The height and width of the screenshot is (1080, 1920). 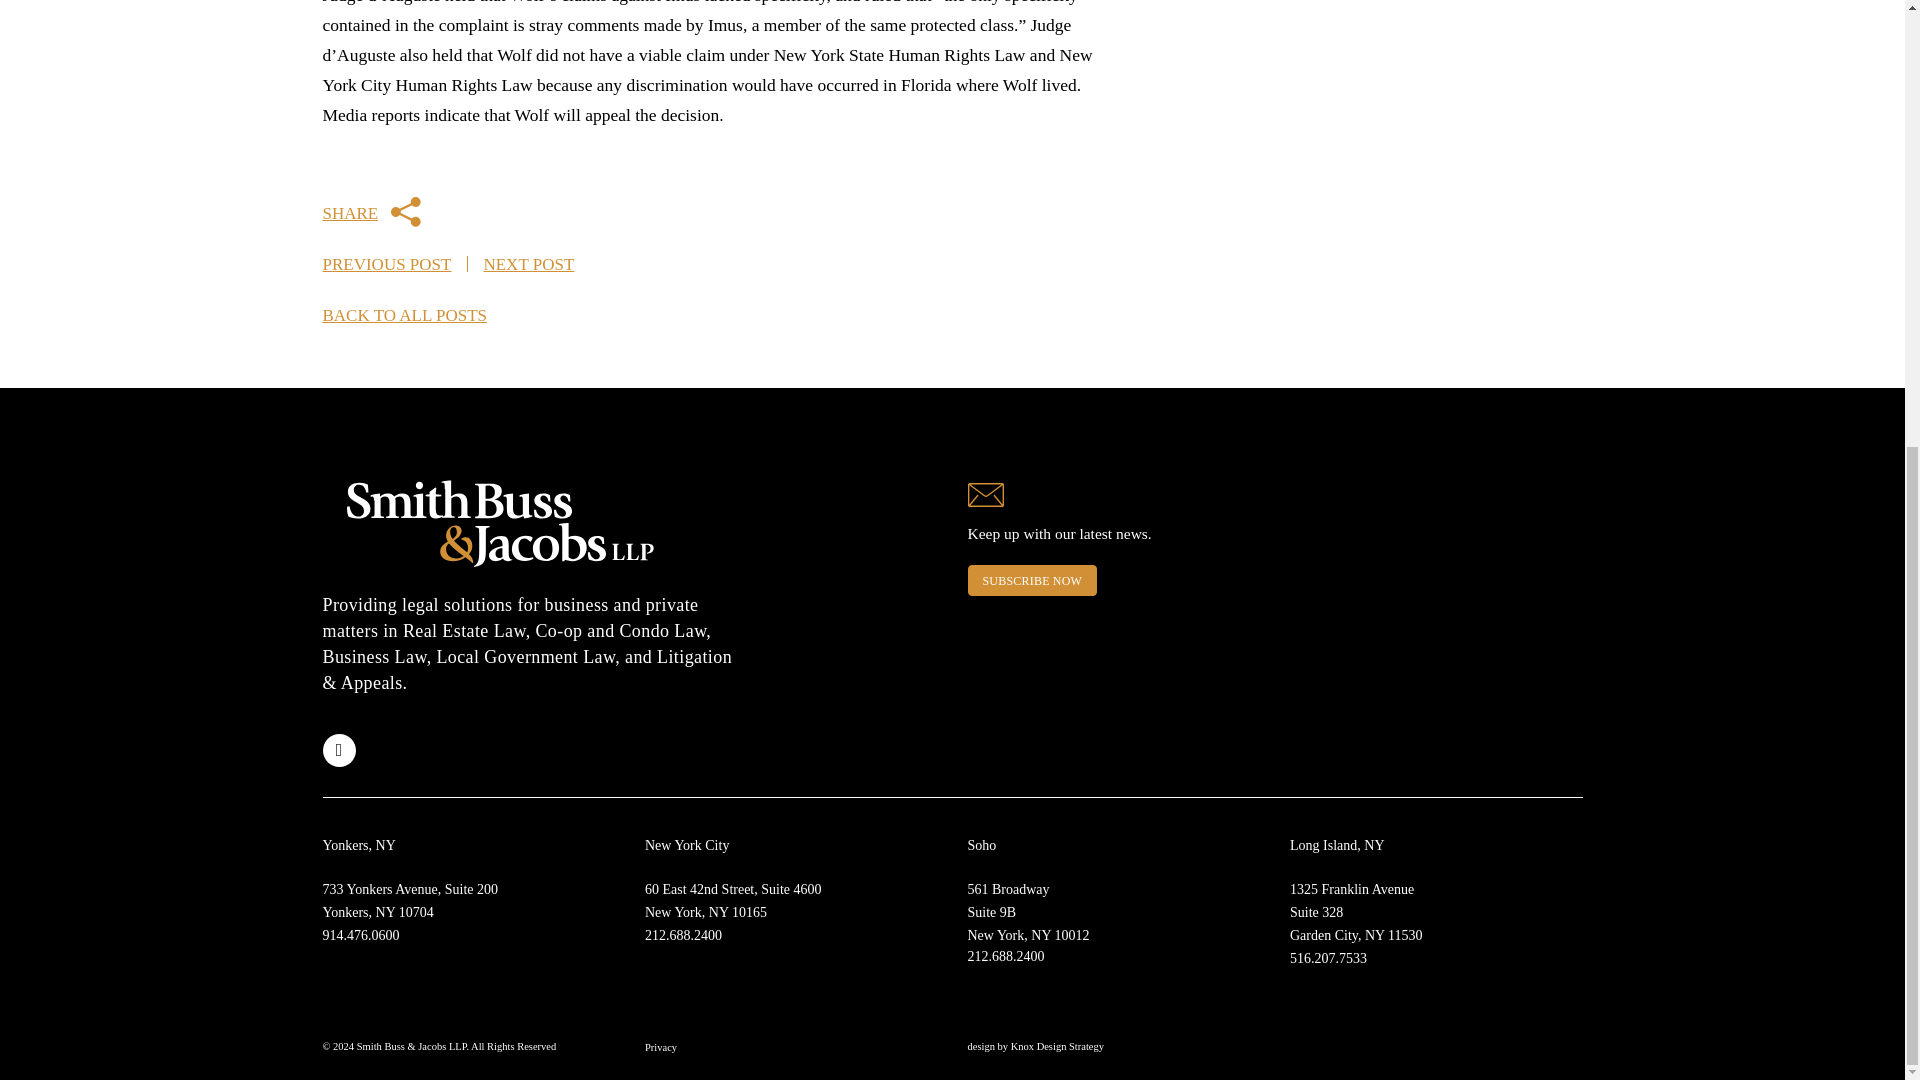 I want to click on BACK TO ALL POSTS, so click(x=1328, y=958).